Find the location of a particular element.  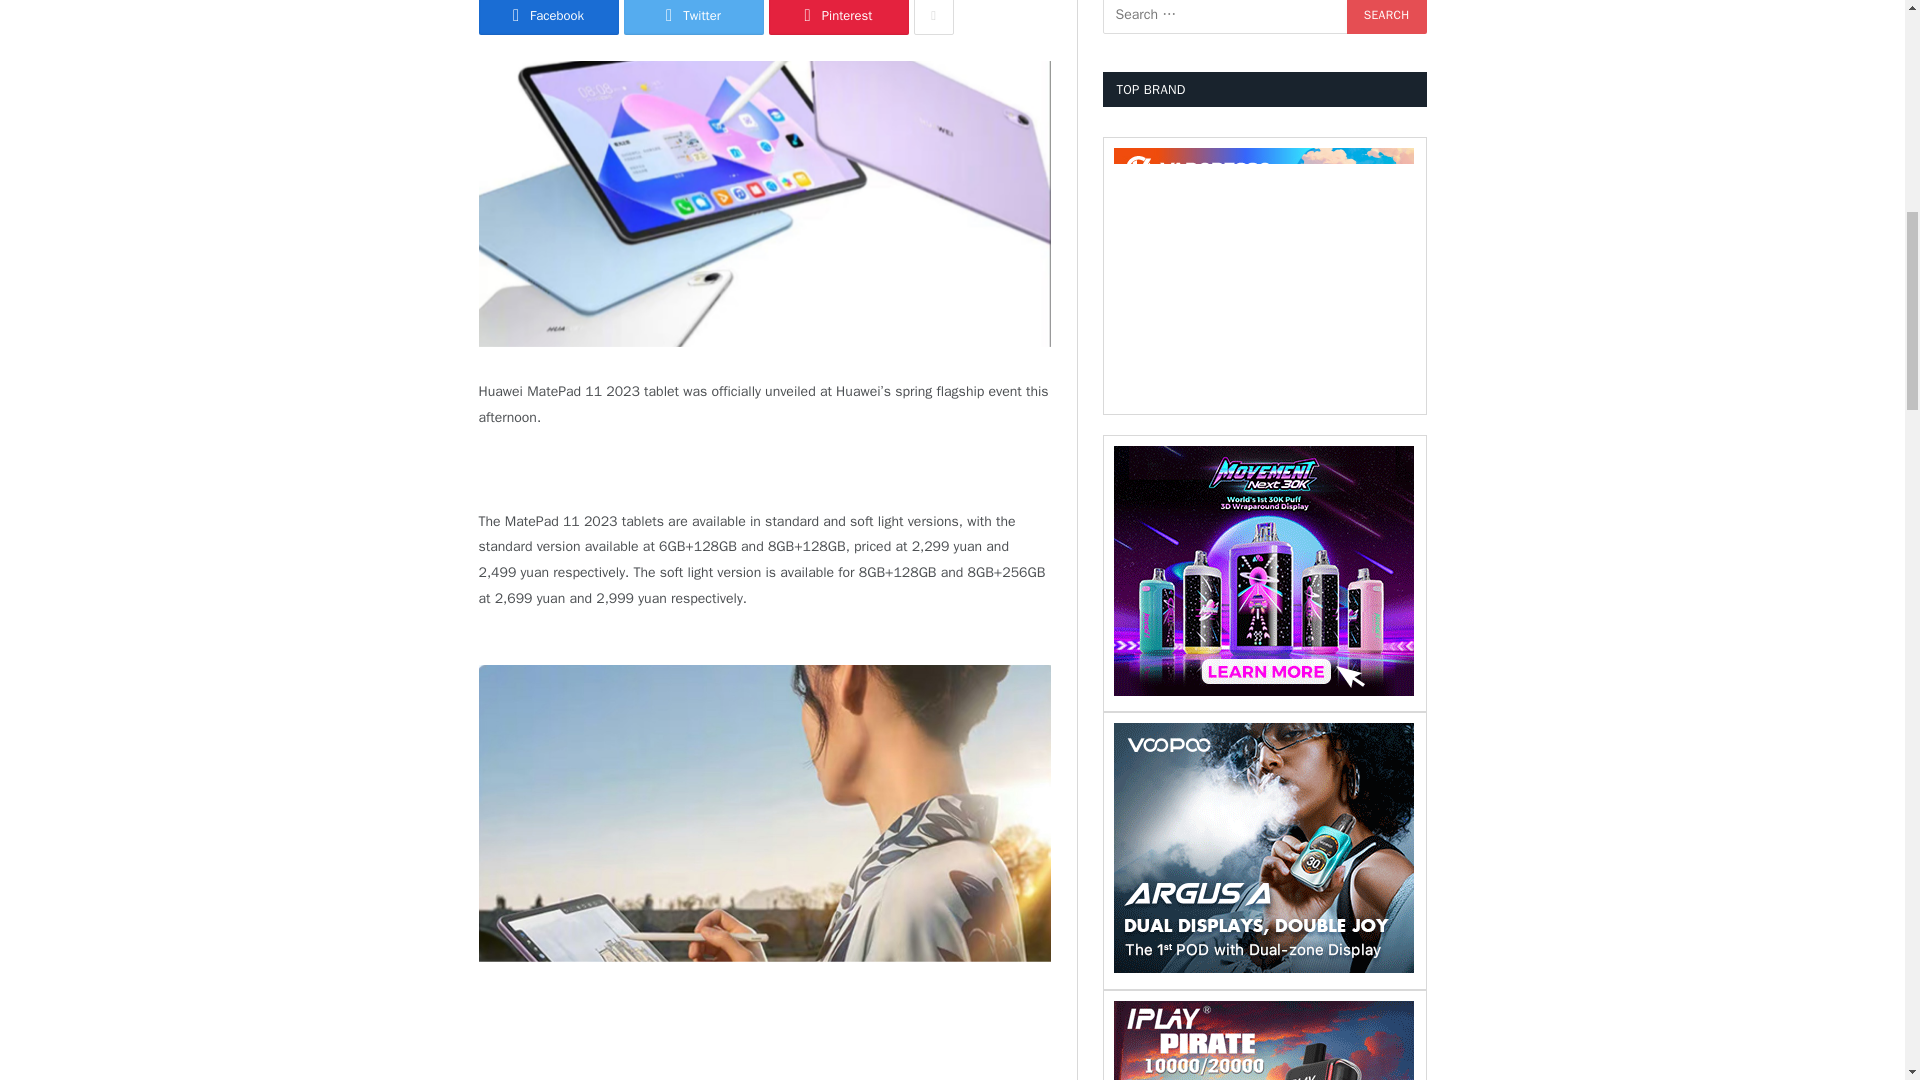

Share on Facebook is located at coordinates (548, 17).